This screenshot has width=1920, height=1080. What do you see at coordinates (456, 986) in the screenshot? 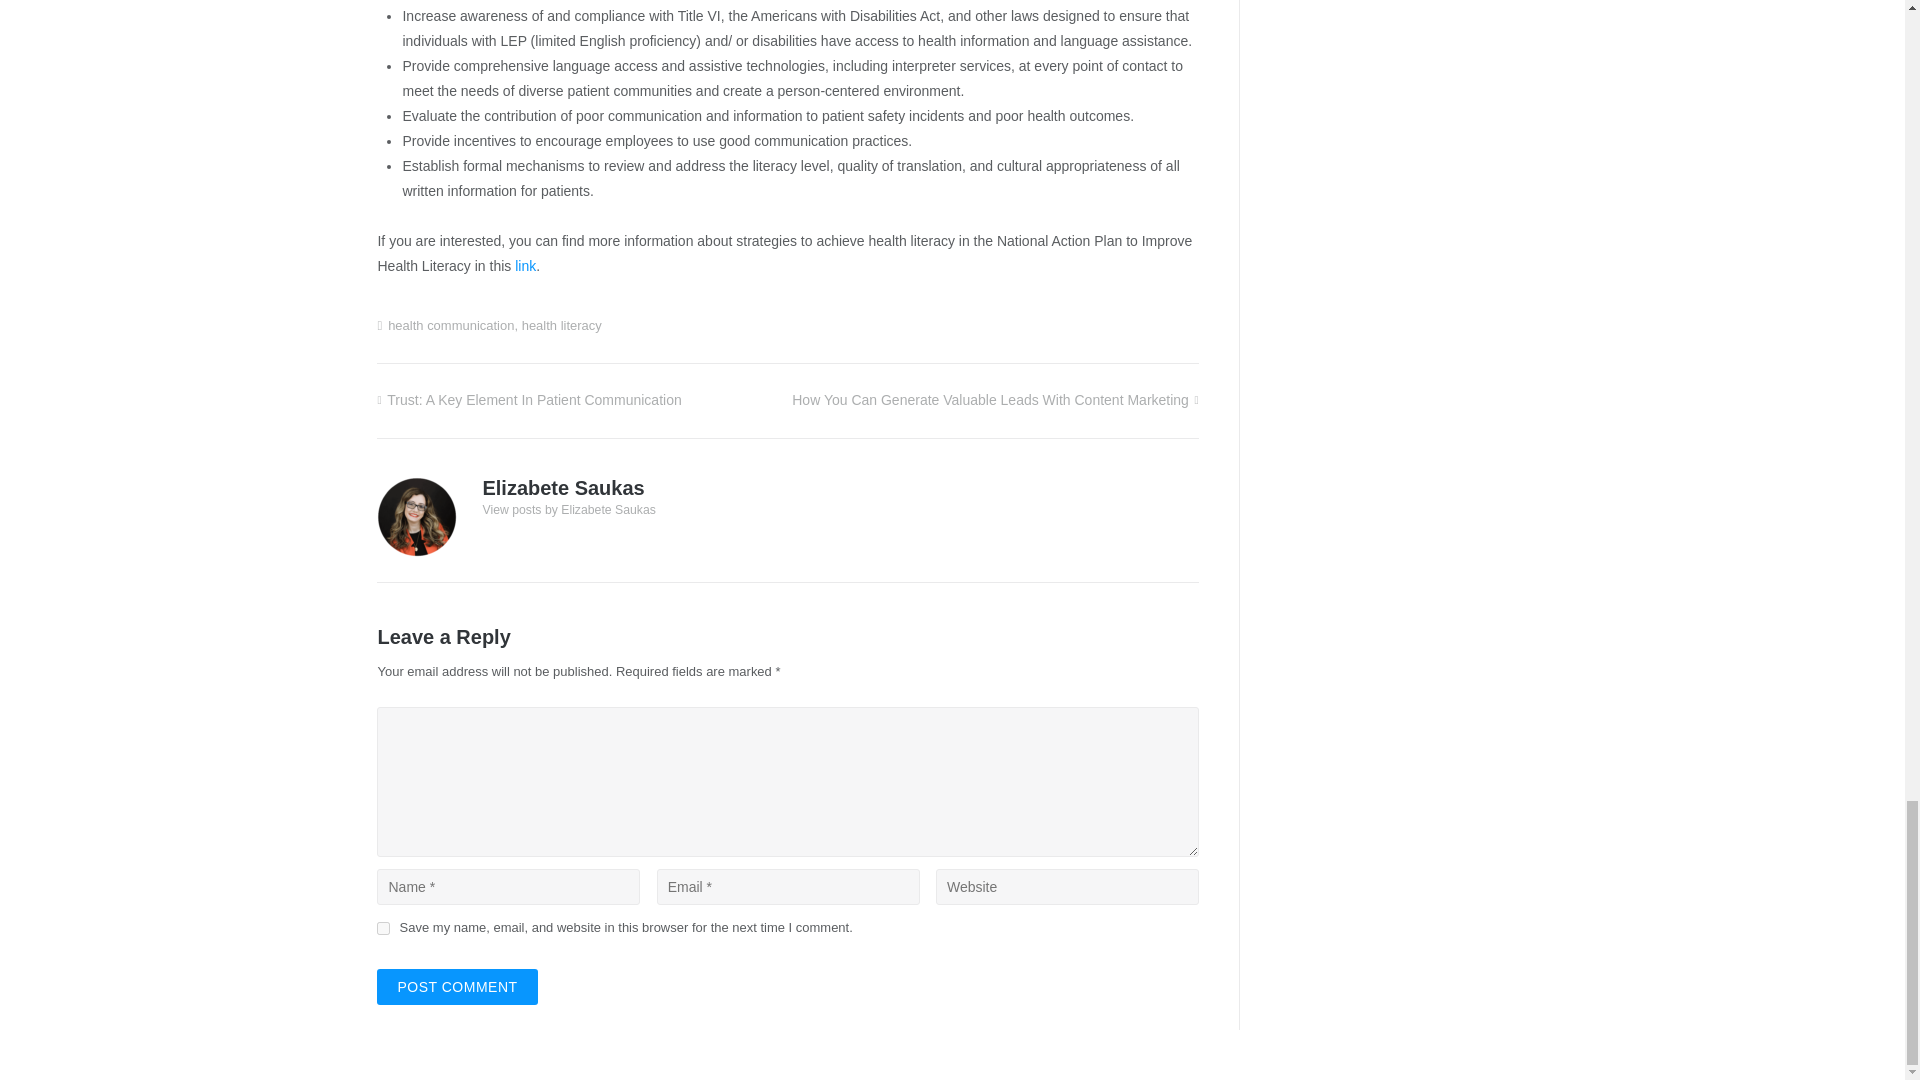
I see `Post Comment` at bounding box center [456, 986].